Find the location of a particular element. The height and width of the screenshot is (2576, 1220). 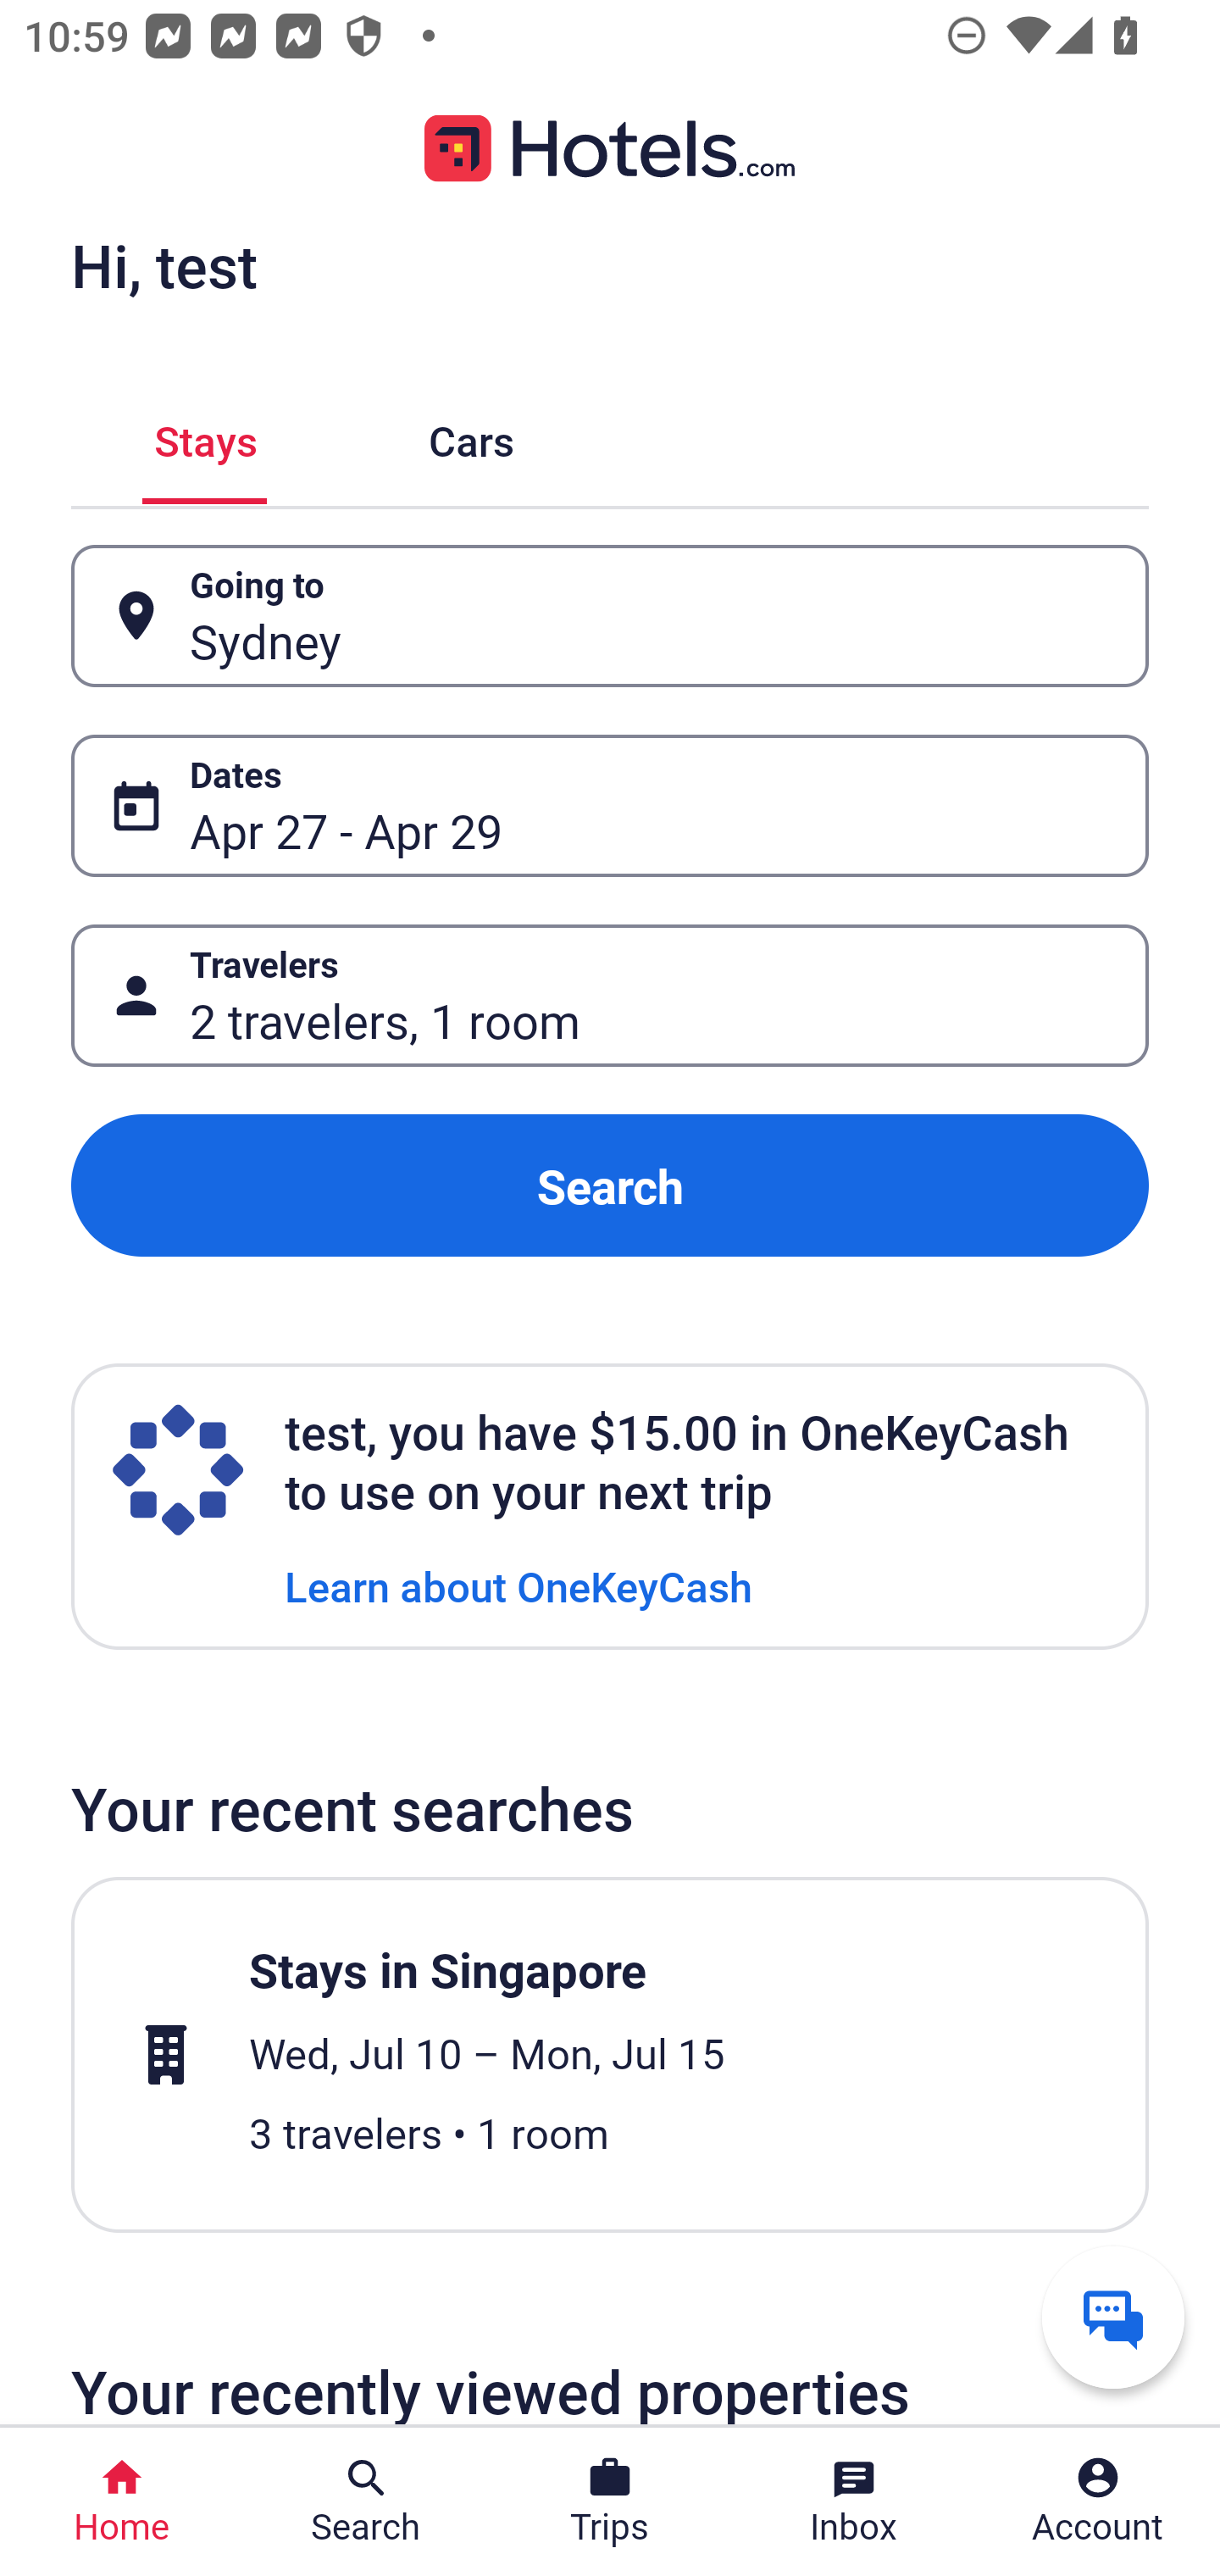

Travelers Button 2 travelers, 1 room is located at coordinates (610, 995).